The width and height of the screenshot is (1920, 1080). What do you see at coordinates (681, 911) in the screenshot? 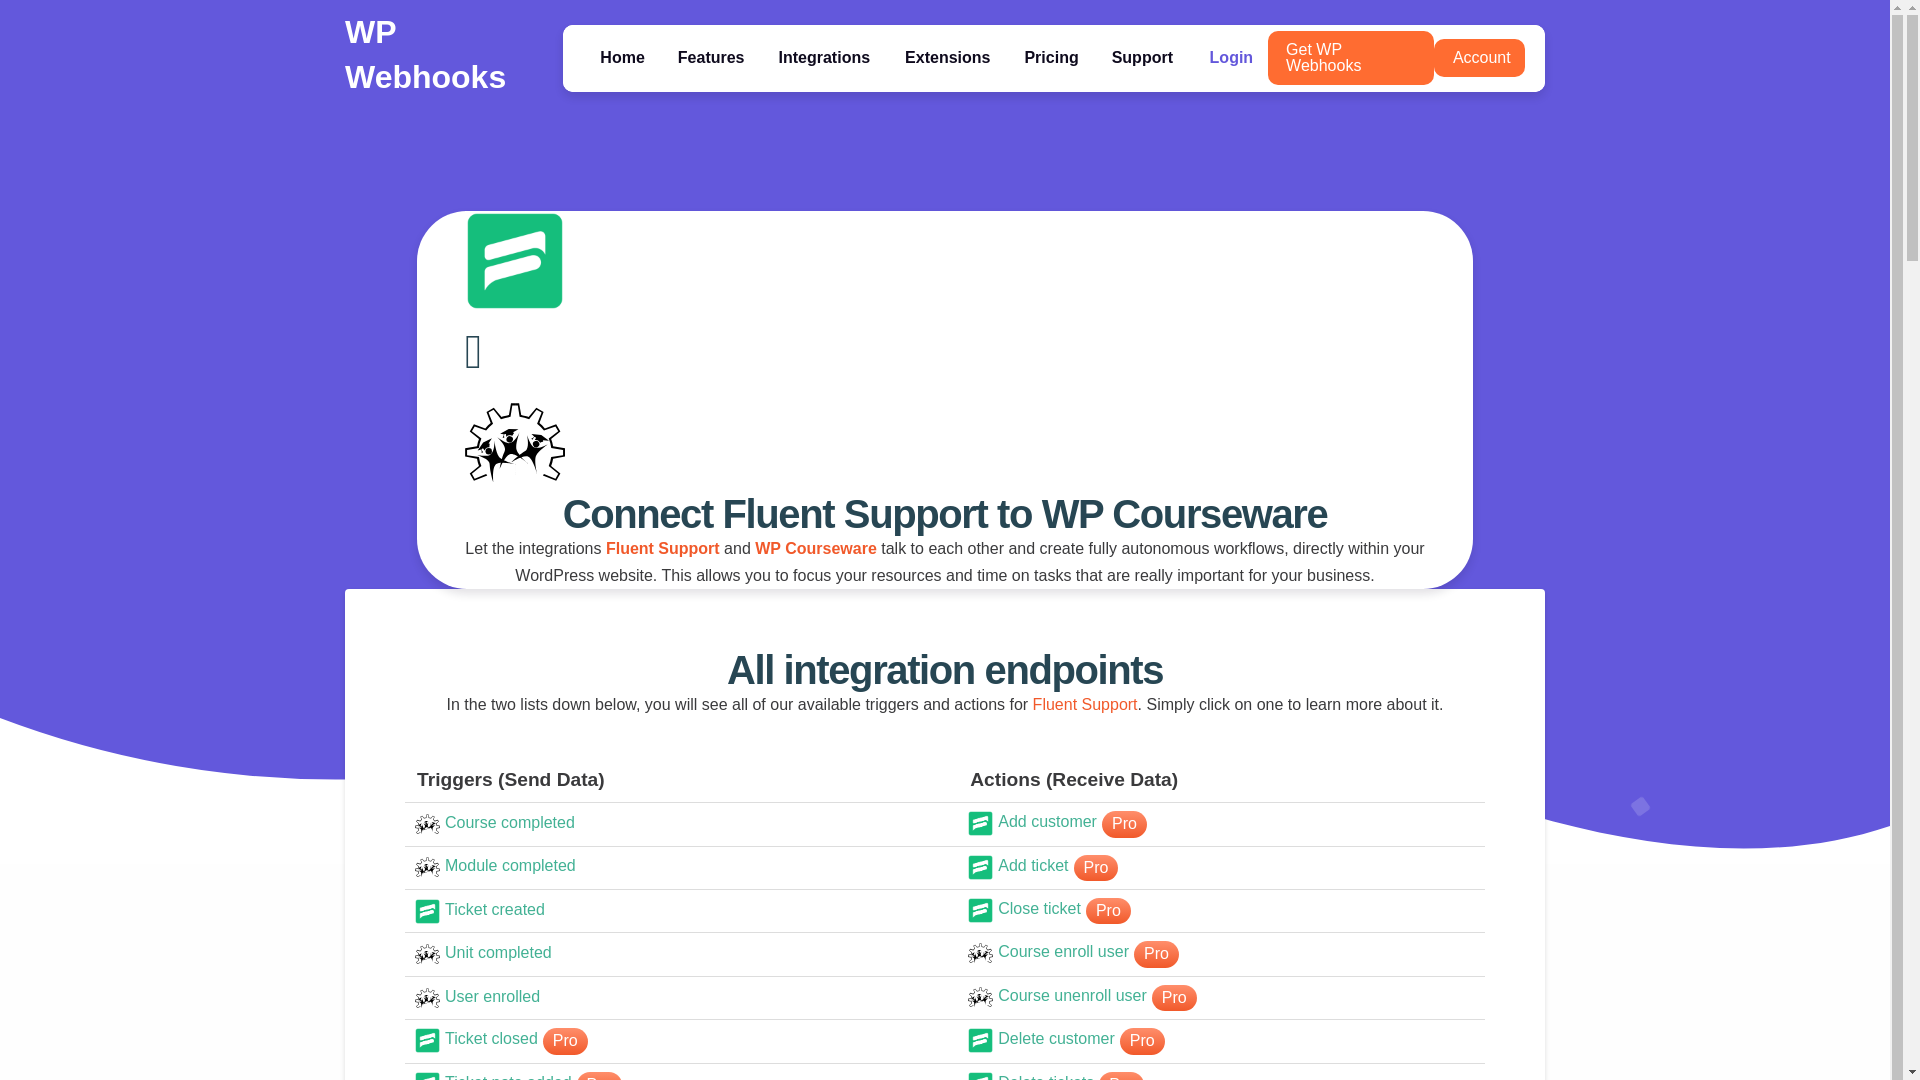
I see `Visit the Course completed trigger` at bounding box center [681, 911].